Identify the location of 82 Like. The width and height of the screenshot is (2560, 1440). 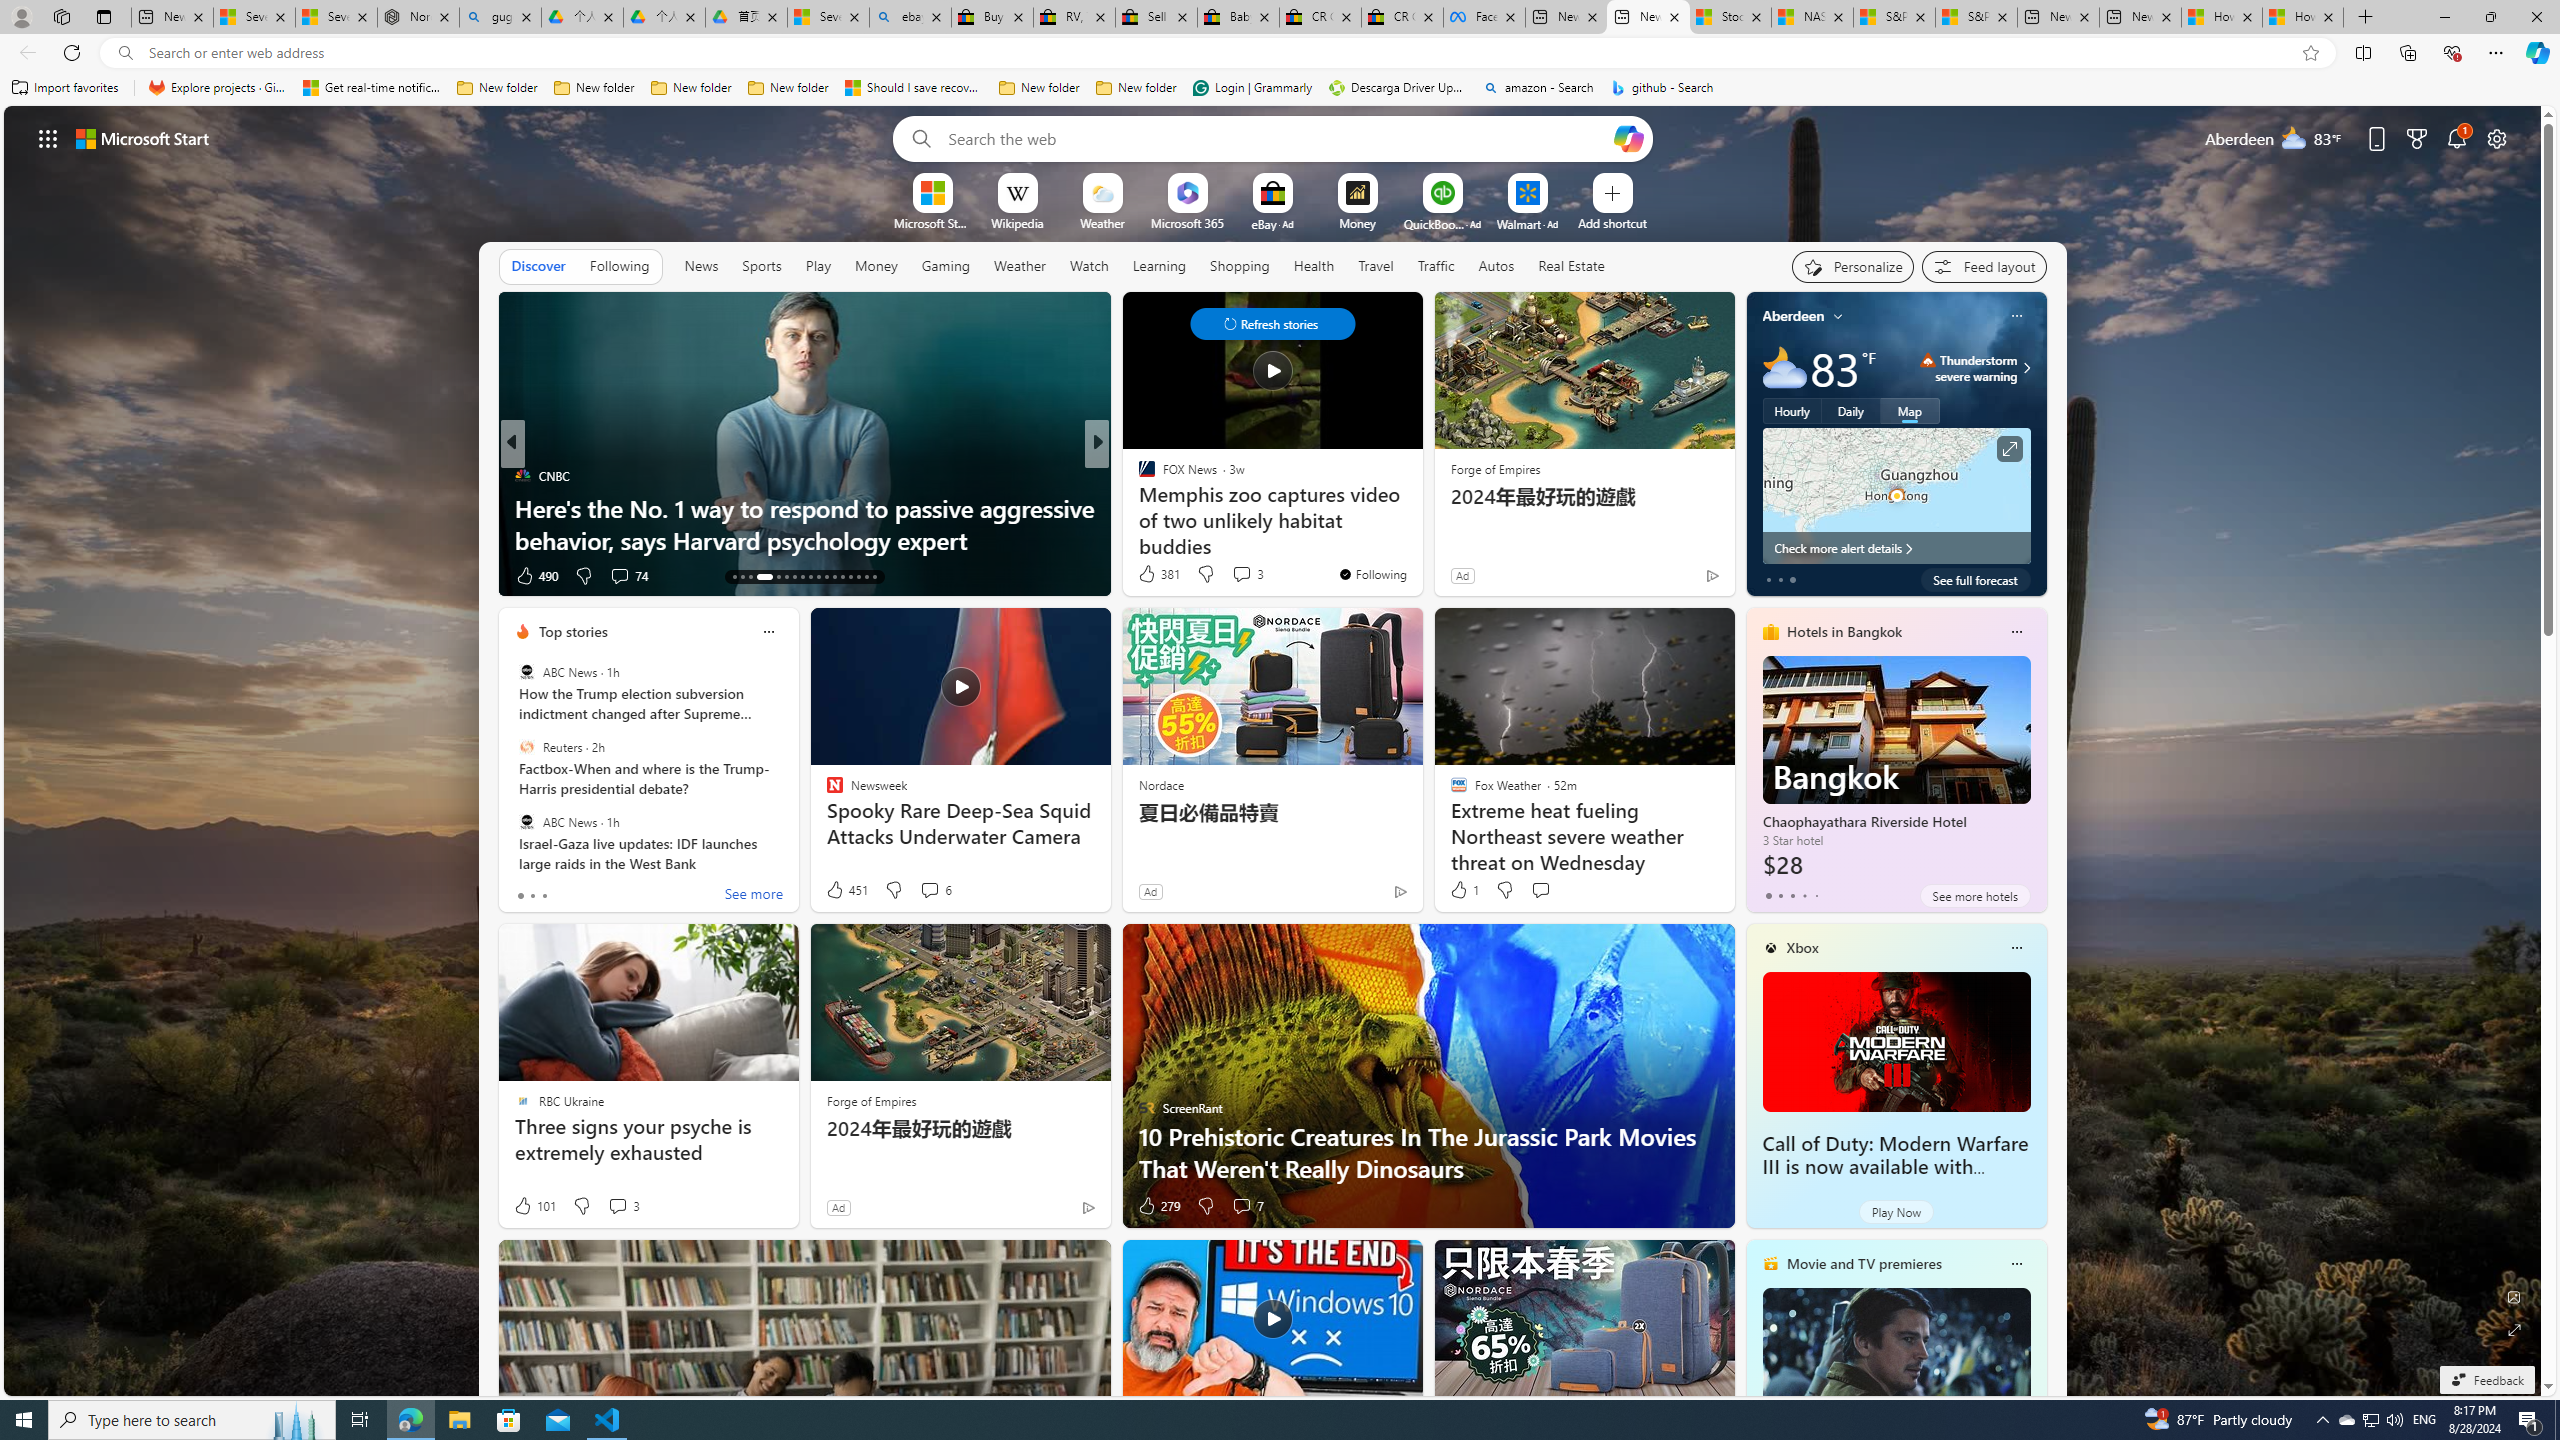
(1148, 576).